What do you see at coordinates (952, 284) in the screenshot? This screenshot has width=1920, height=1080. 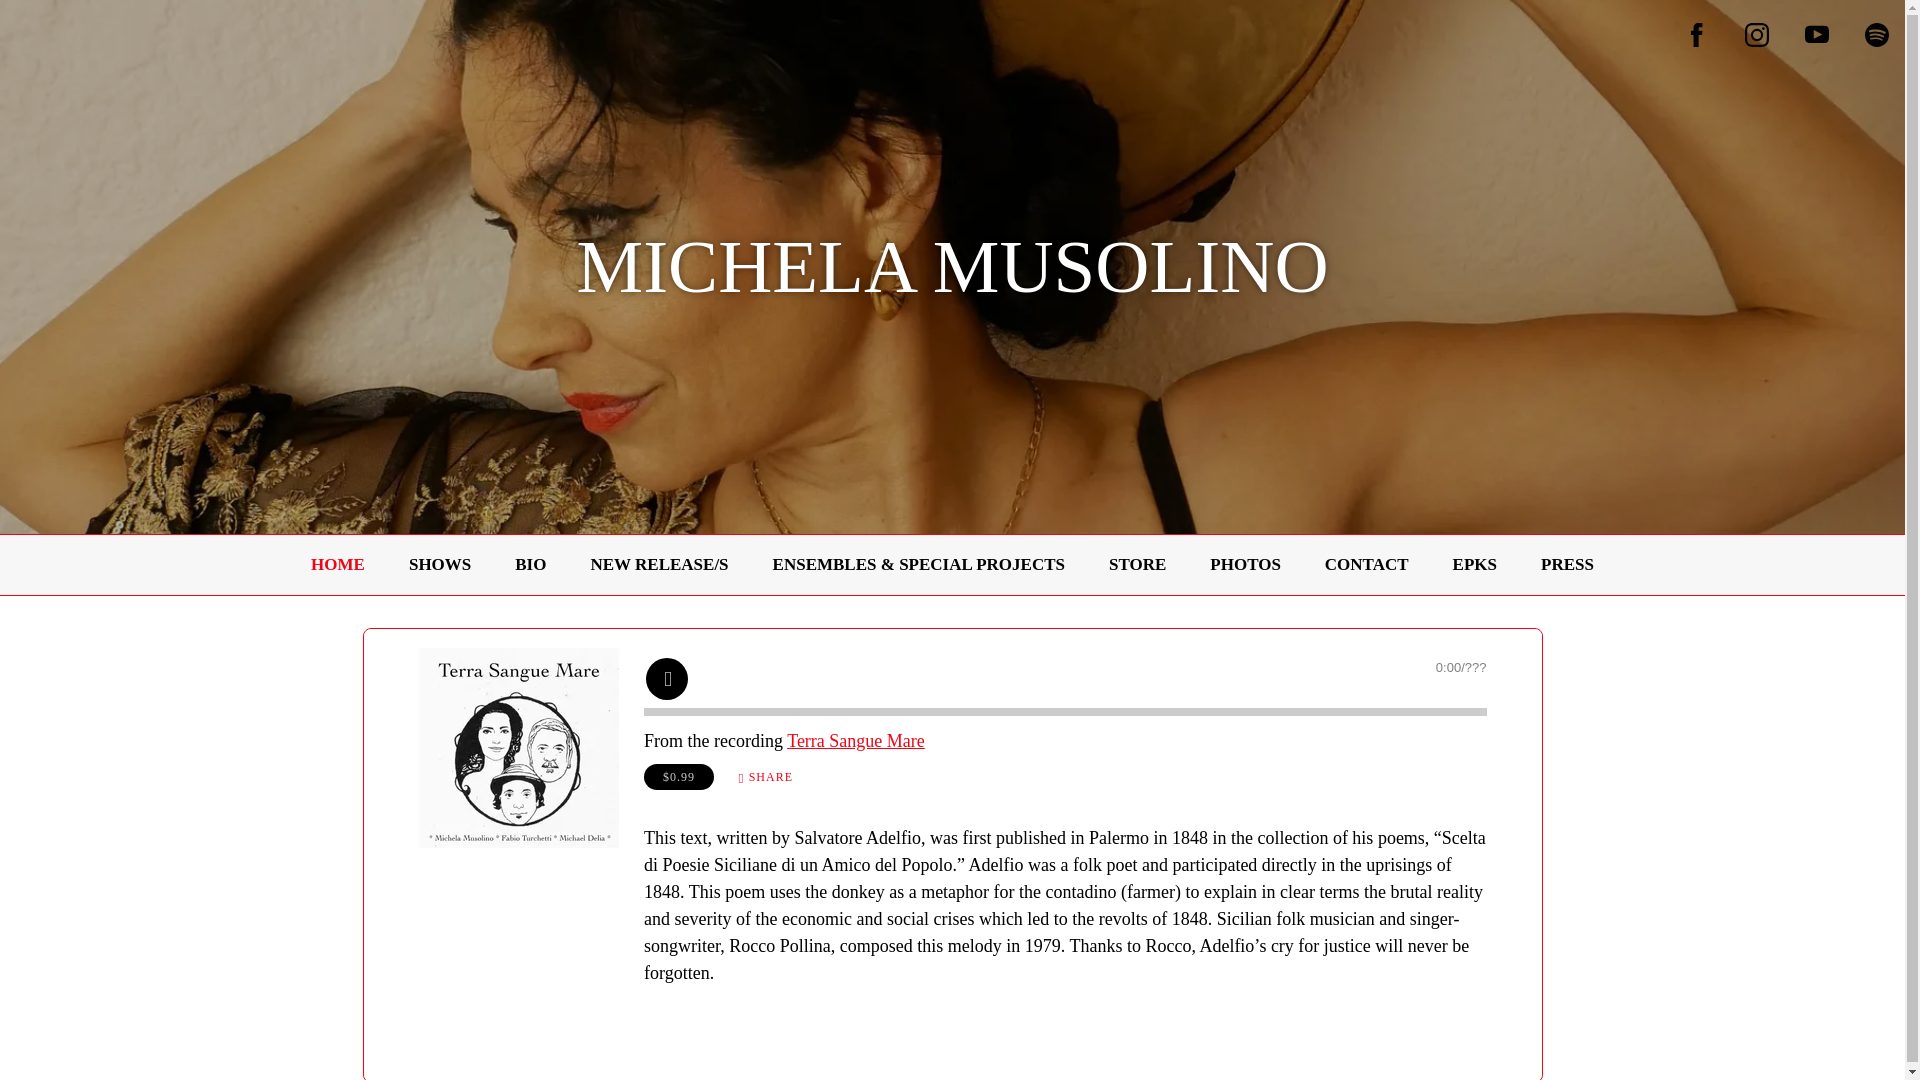 I see `MICHELA MUSOLINO` at bounding box center [952, 284].